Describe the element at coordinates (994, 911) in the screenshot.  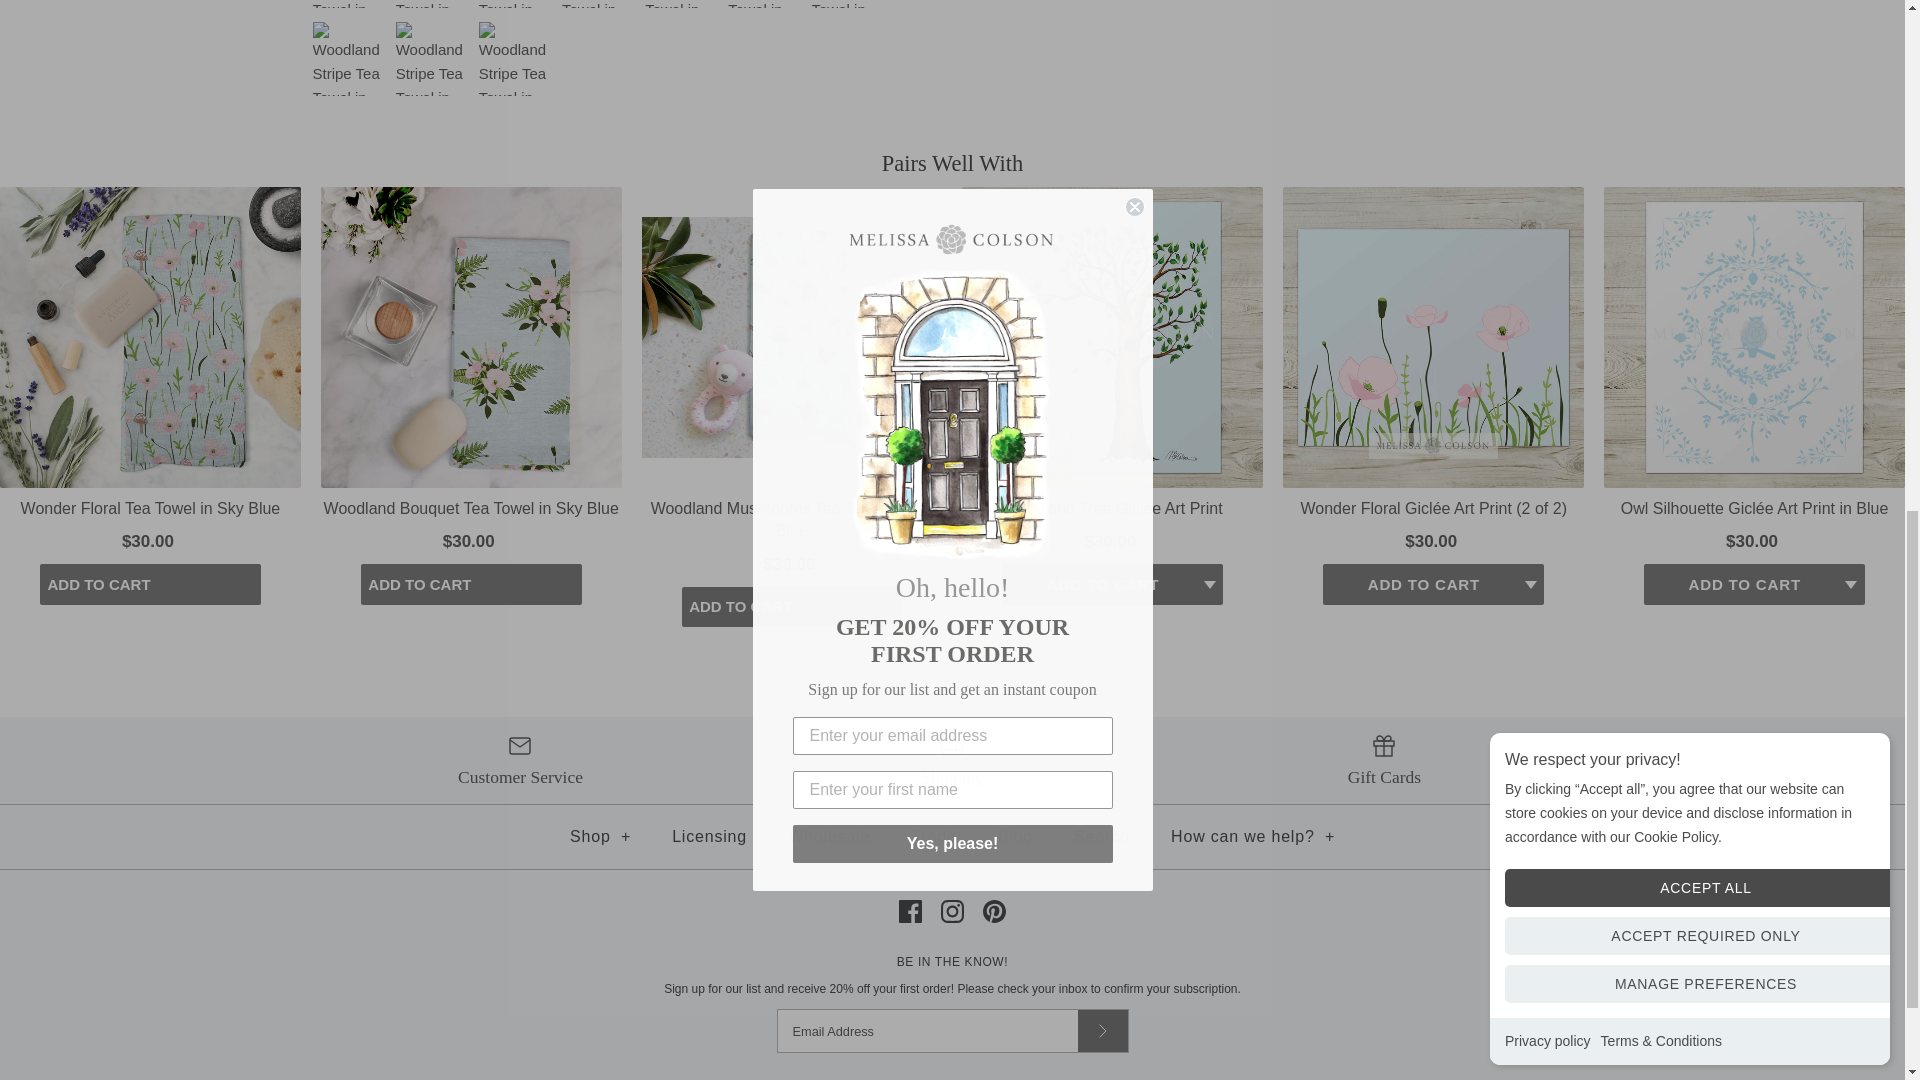
I see `Pinterest` at that location.